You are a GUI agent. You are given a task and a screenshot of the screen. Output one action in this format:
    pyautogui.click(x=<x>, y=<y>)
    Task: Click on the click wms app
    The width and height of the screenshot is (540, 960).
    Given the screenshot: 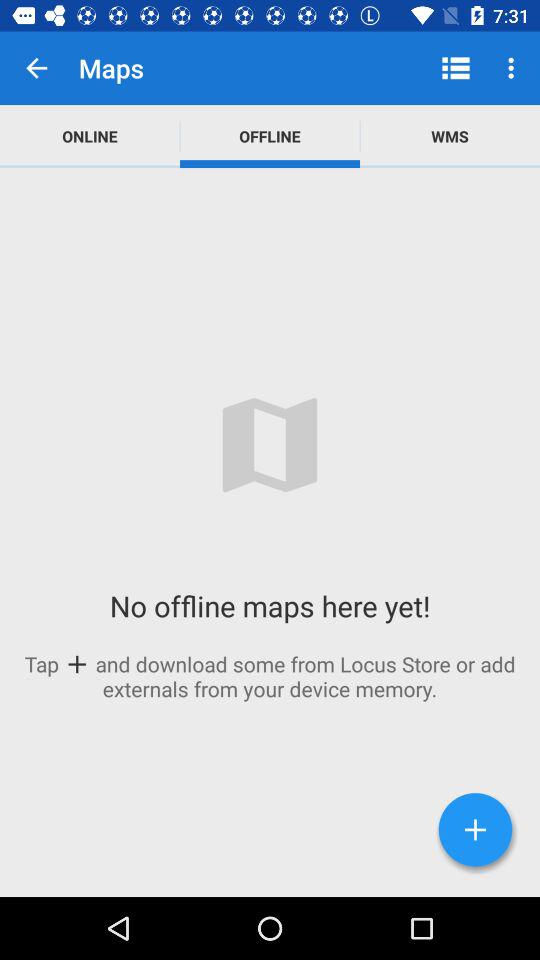 What is the action you would take?
    pyautogui.click(x=450, y=136)
    